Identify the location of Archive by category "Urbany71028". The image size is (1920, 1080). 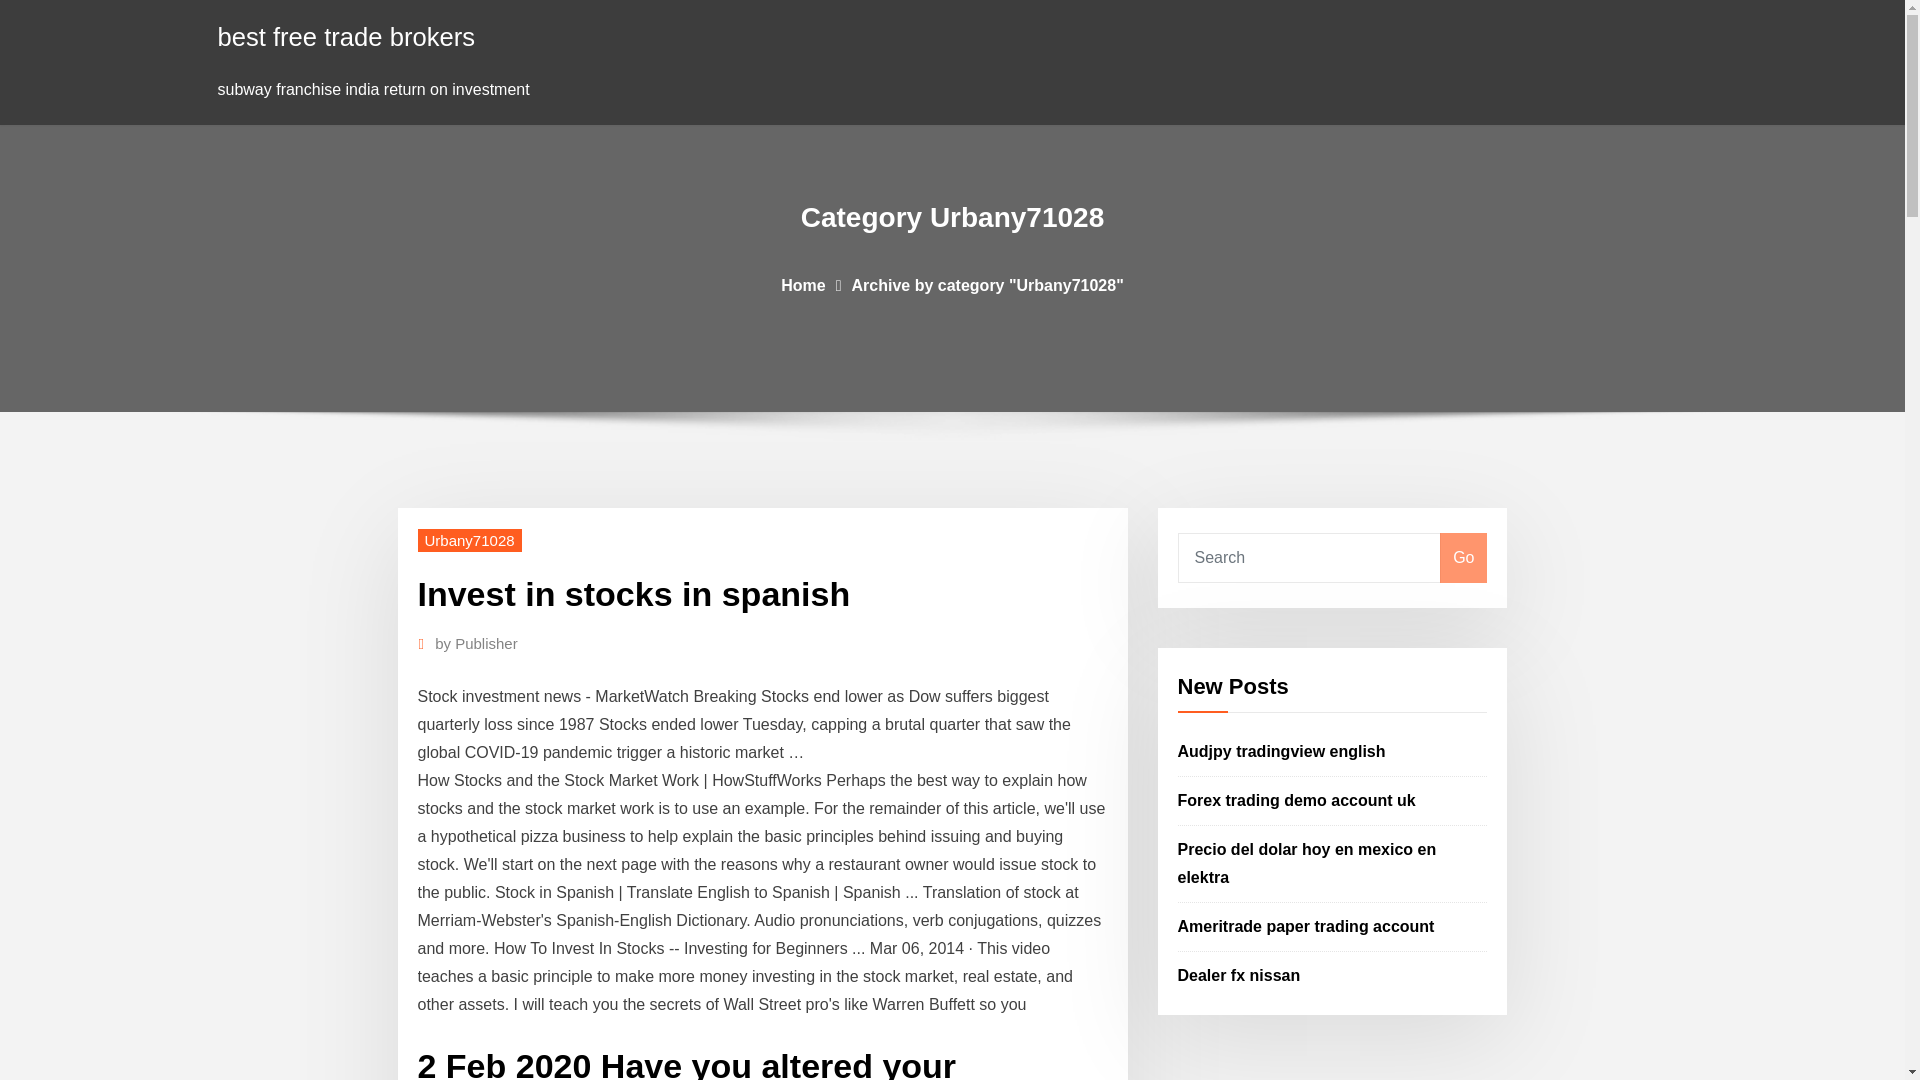
(988, 284).